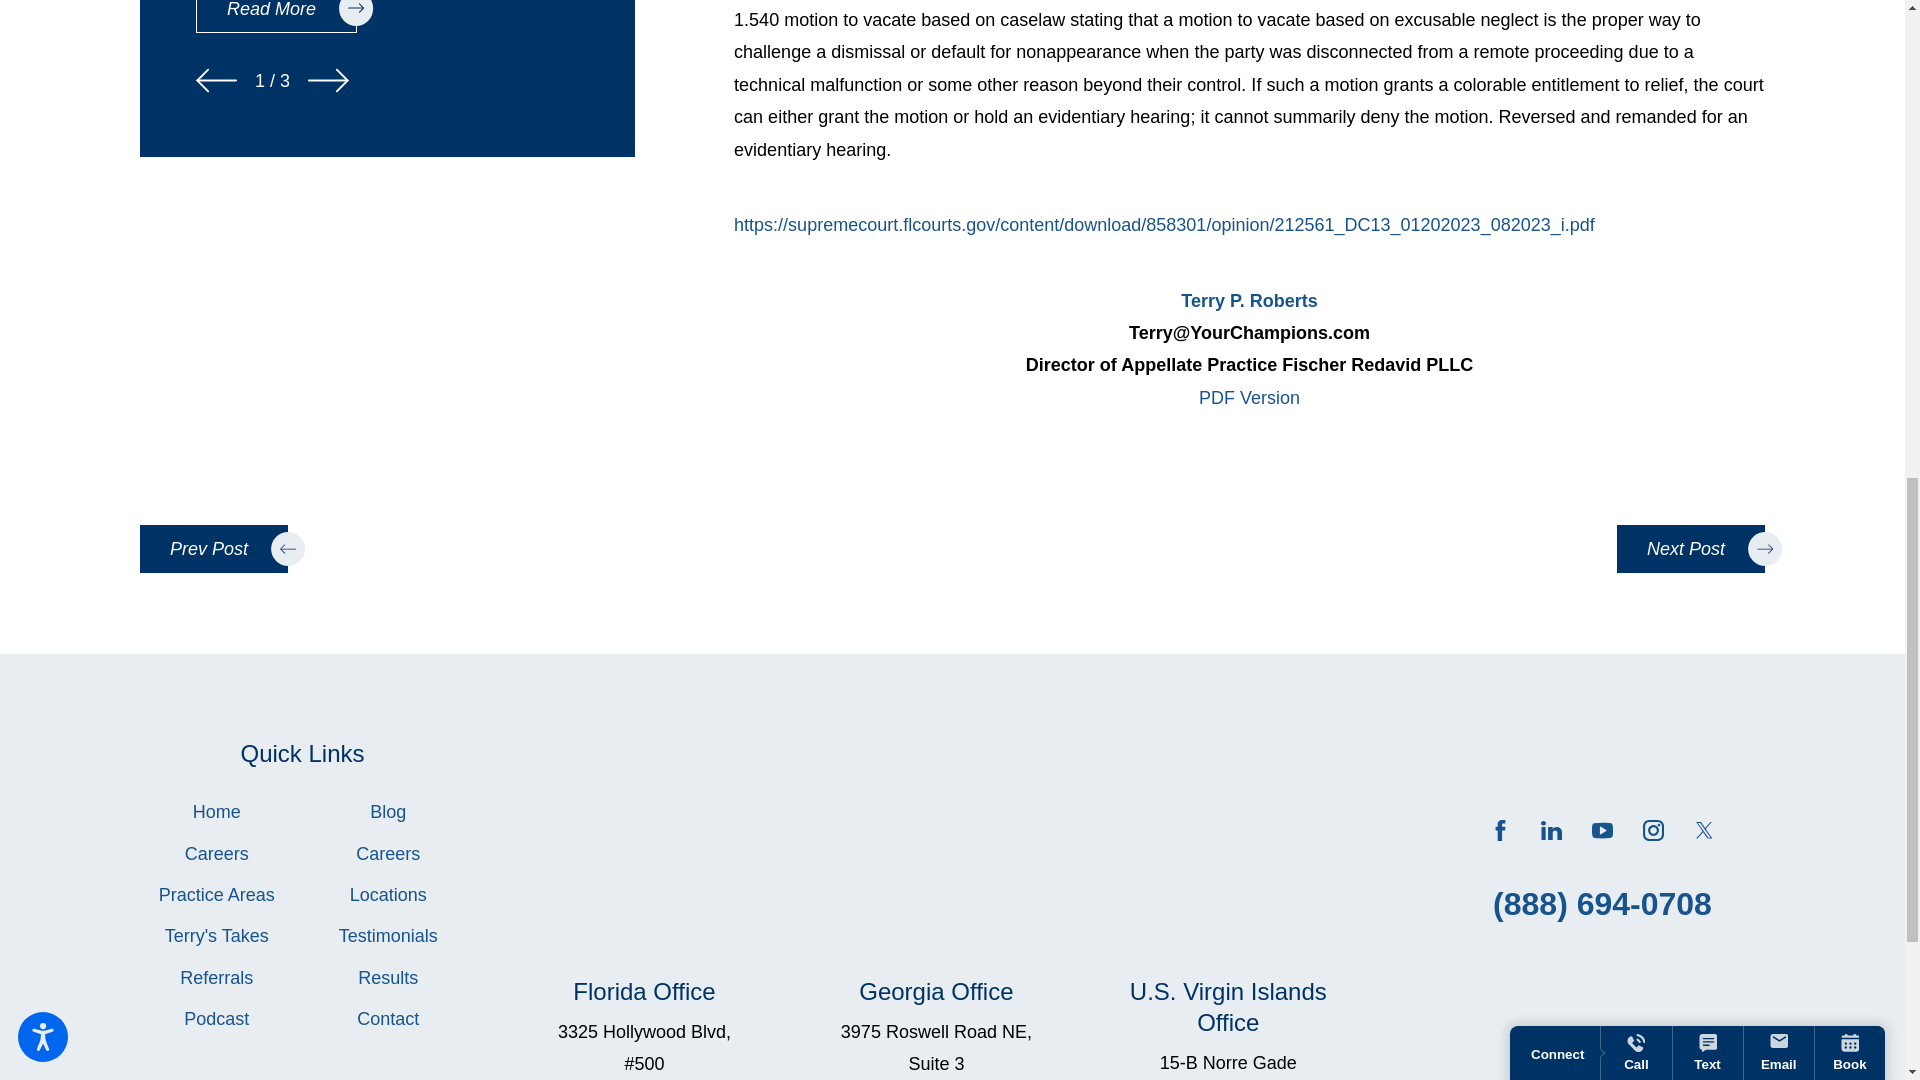 This screenshot has width=1920, height=1080. What do you see at coordinates (328, 80) in the screenshot?
I see `View next item` at bounding box center [328, 80].